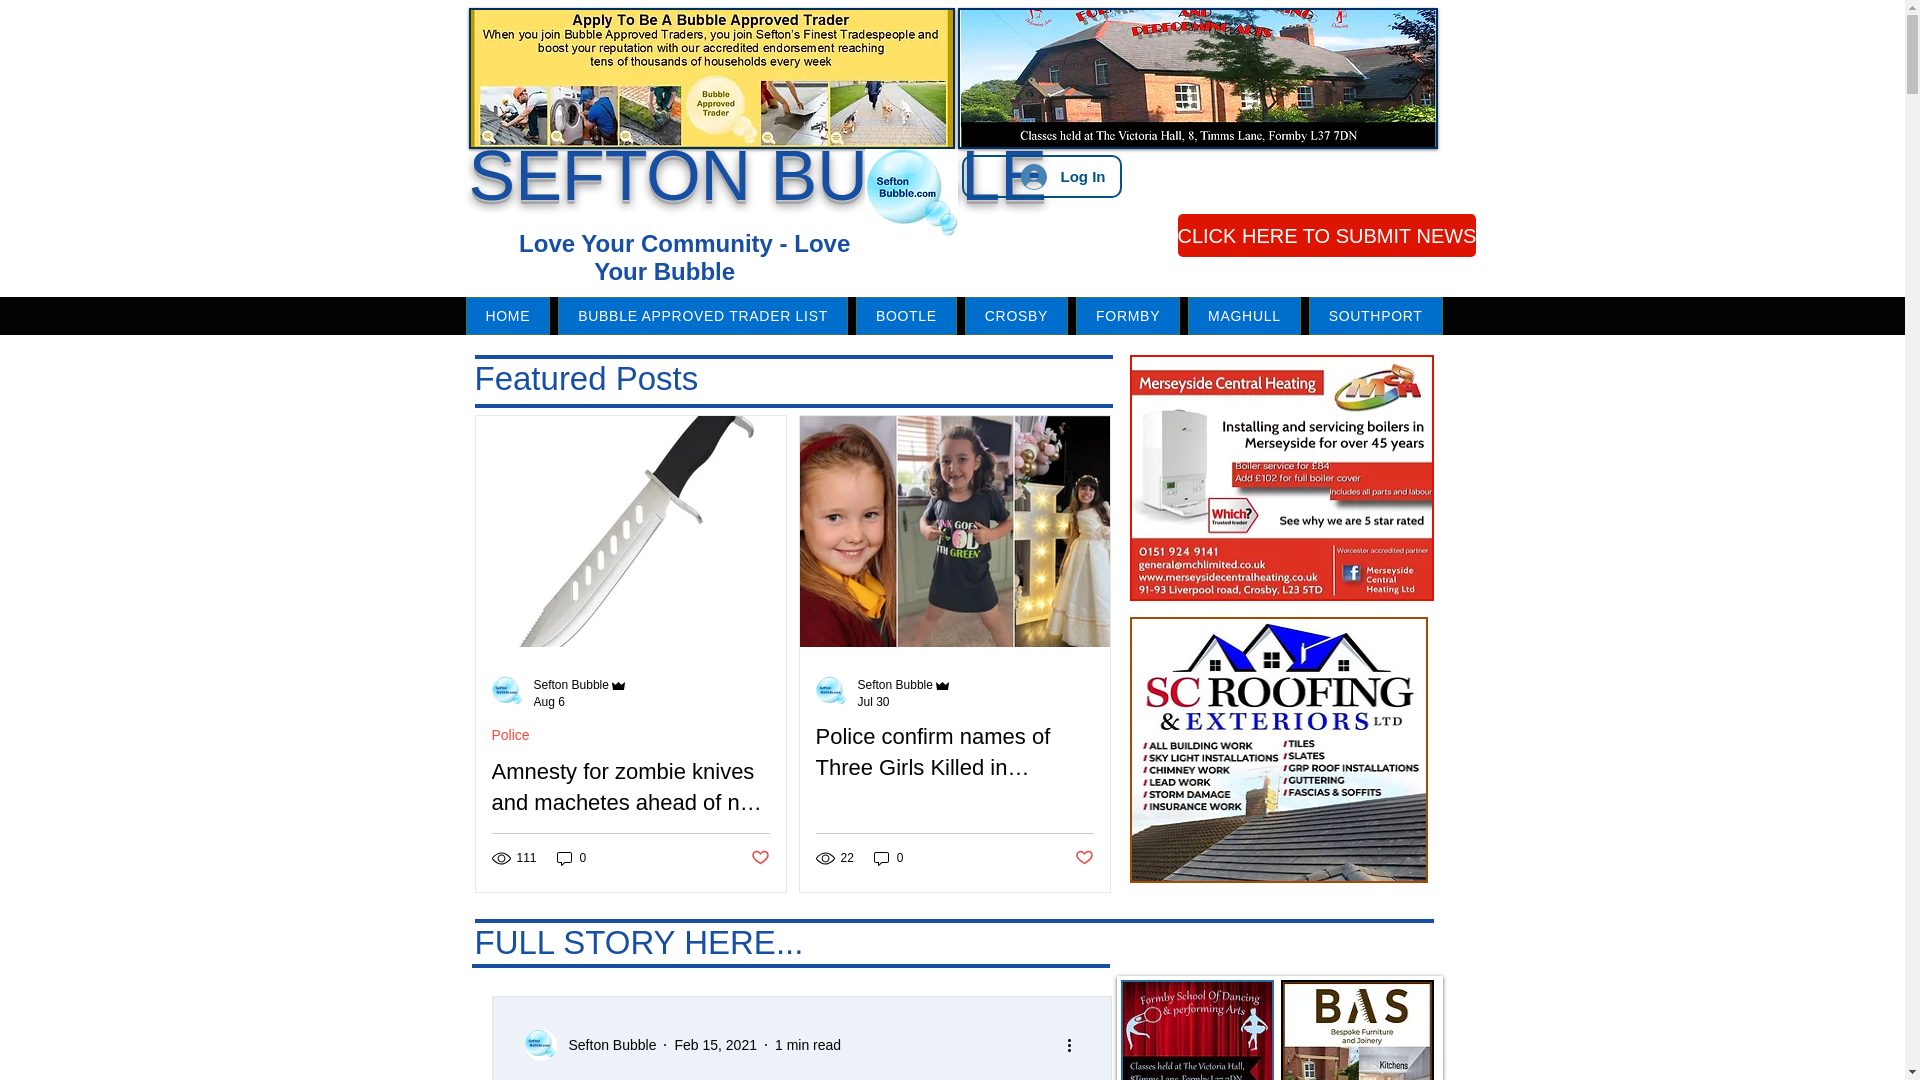  Describe the element at coordinates (714, 1043) in the screenshot. I see `Feb 15, 2021` at that location.